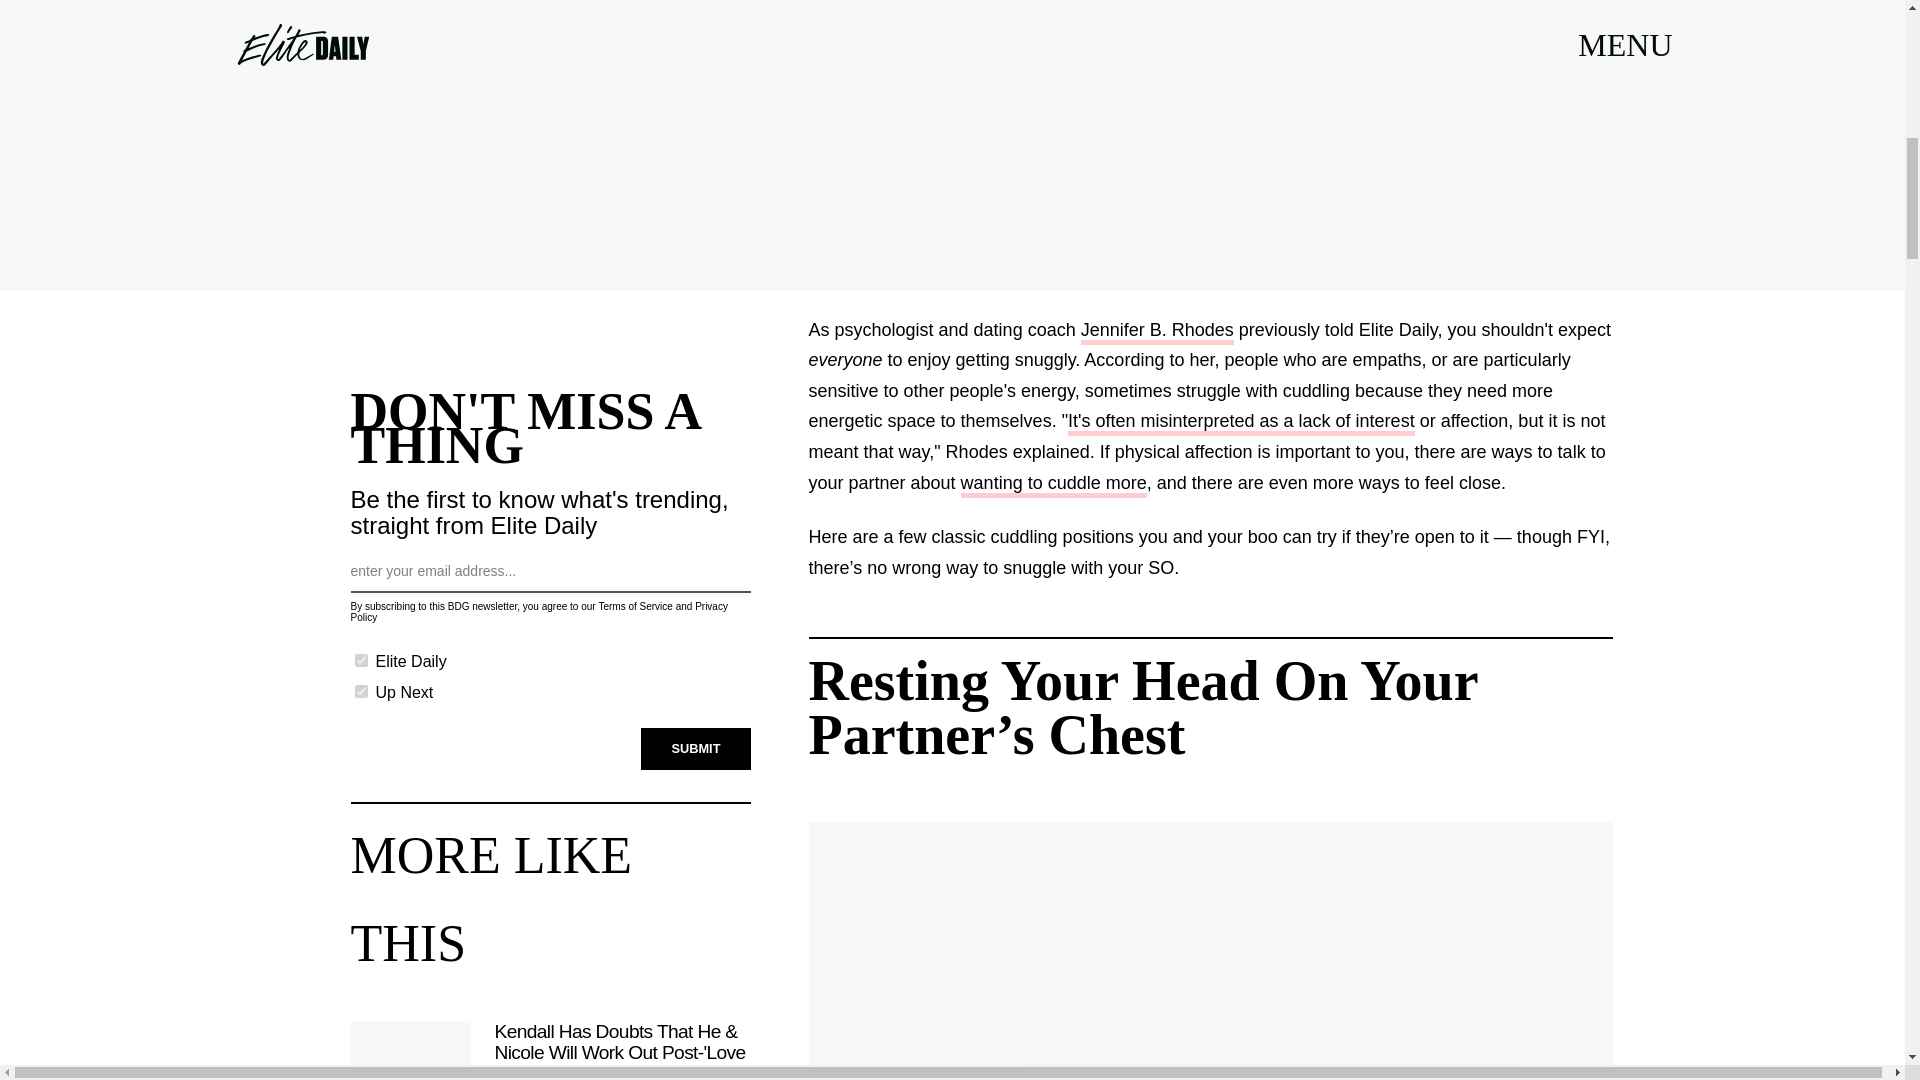 Image resolution: width=1920 pixels, height=1080 pixels. What do you see at coordinates (696, 748) in the screenshot?
I see `SUBMIT` at bounding box center [696, 748].